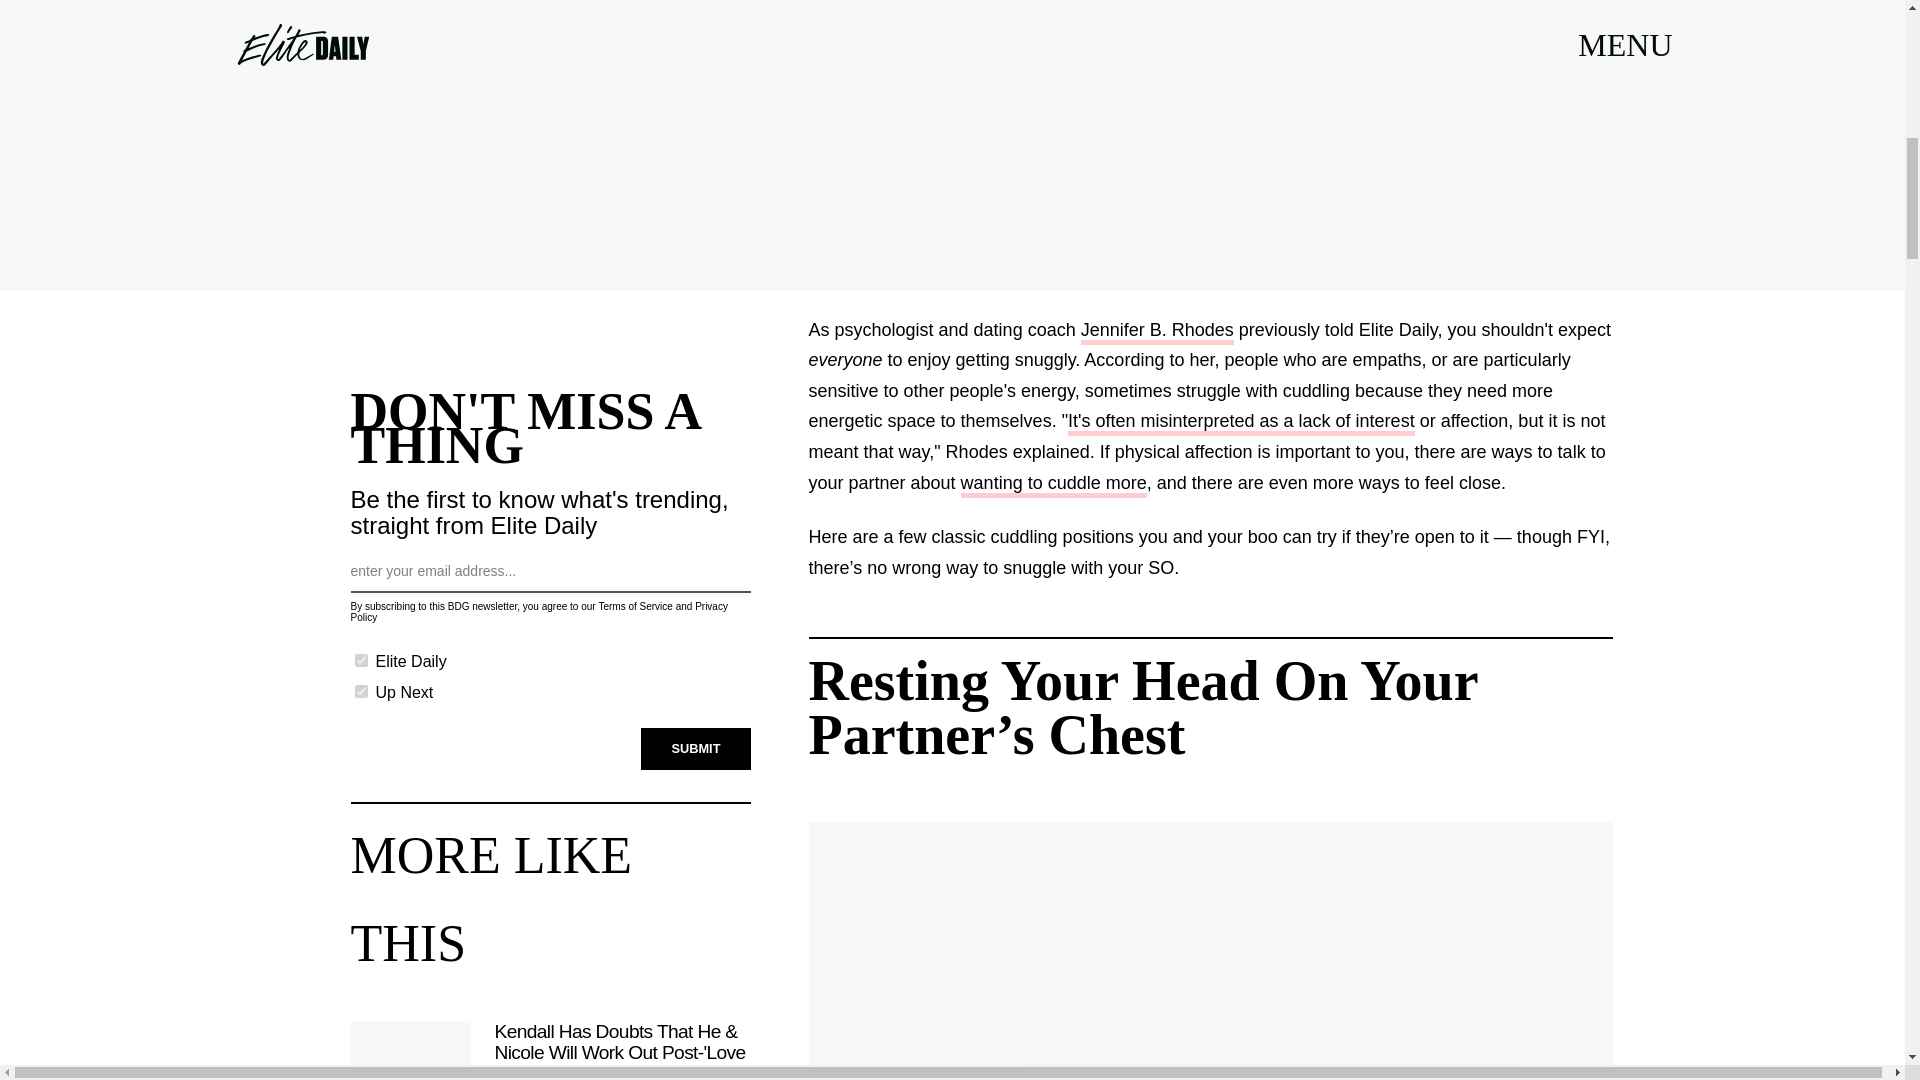 Image resolution: width=1920 pixels, height=1080 pixels. What do you see at coordinates (696, 748) in the screenshot?
I see `SUBMIT` at bounding box center [696, 748].